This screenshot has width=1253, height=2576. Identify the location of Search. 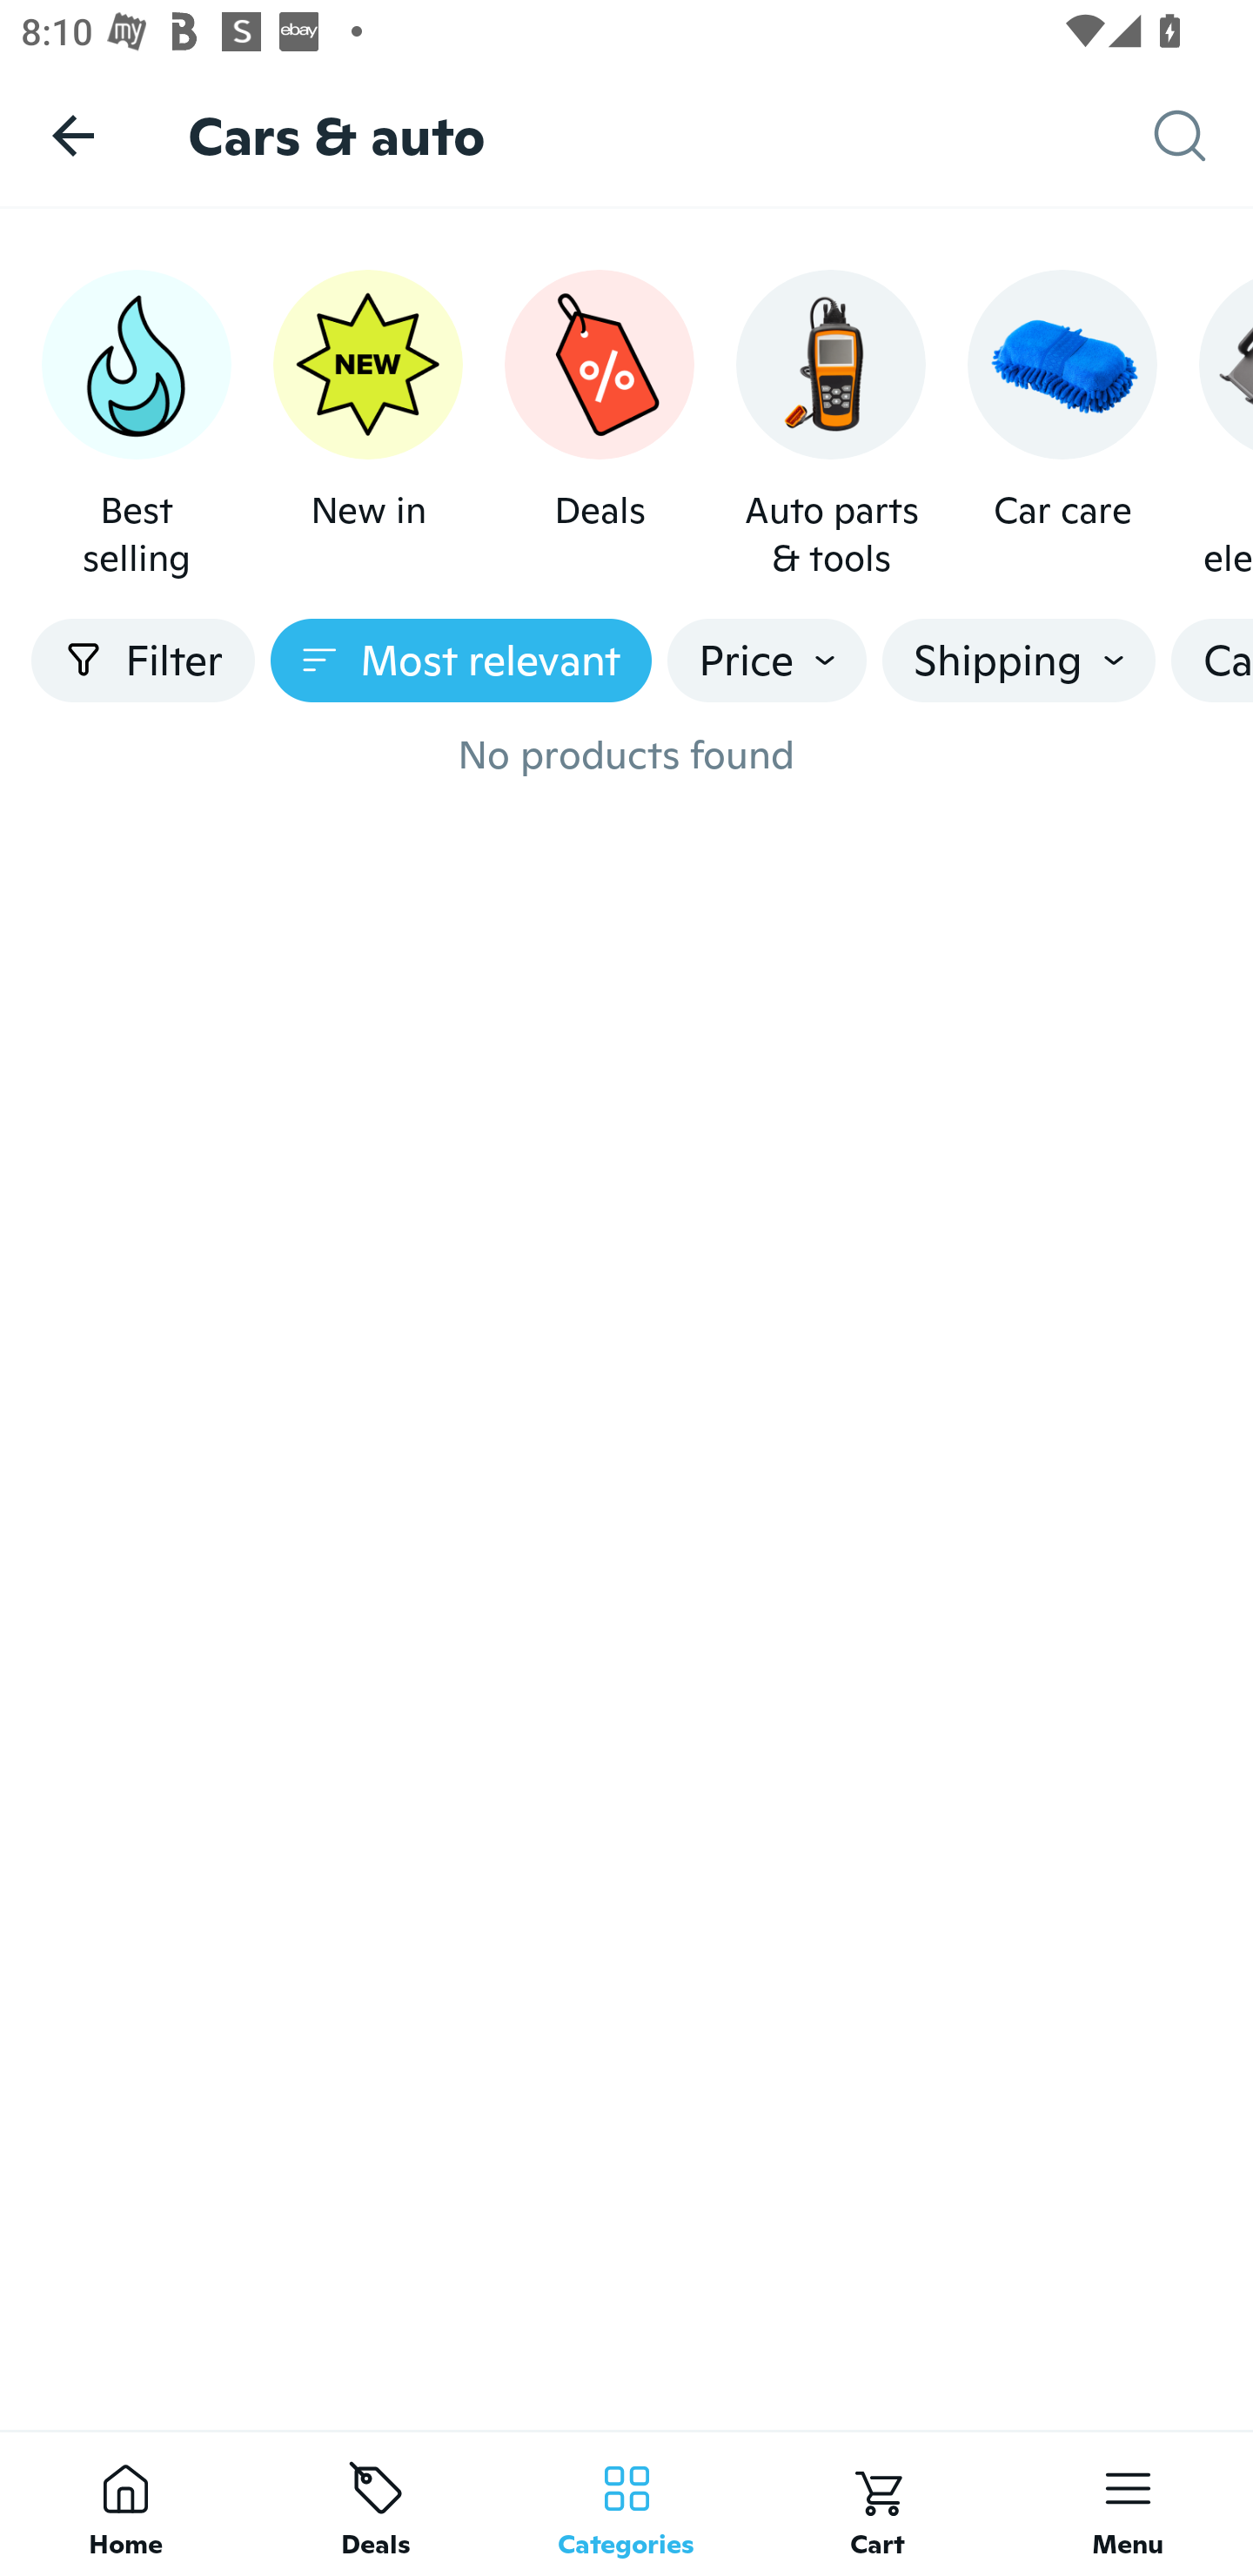
(1203, 136).